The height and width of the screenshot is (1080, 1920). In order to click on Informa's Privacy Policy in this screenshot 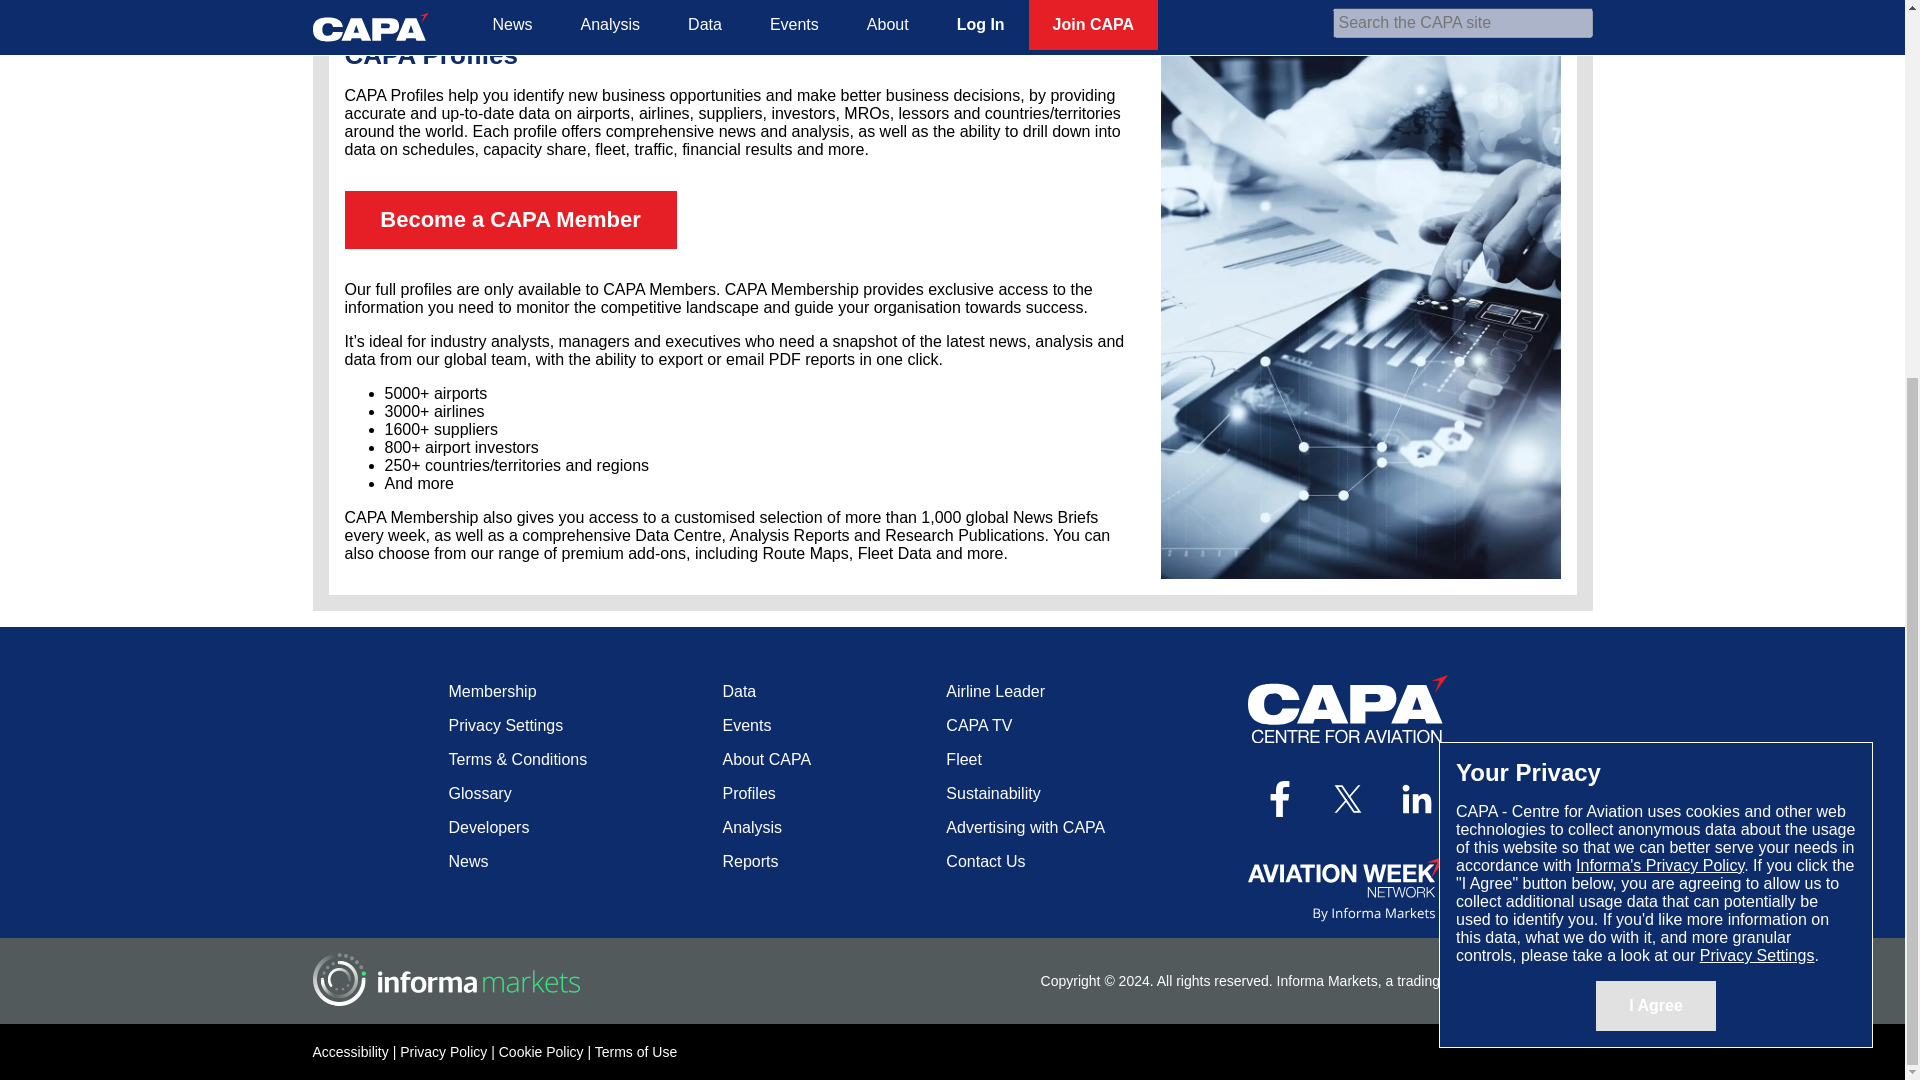, I will do `click(1660, 295)`.